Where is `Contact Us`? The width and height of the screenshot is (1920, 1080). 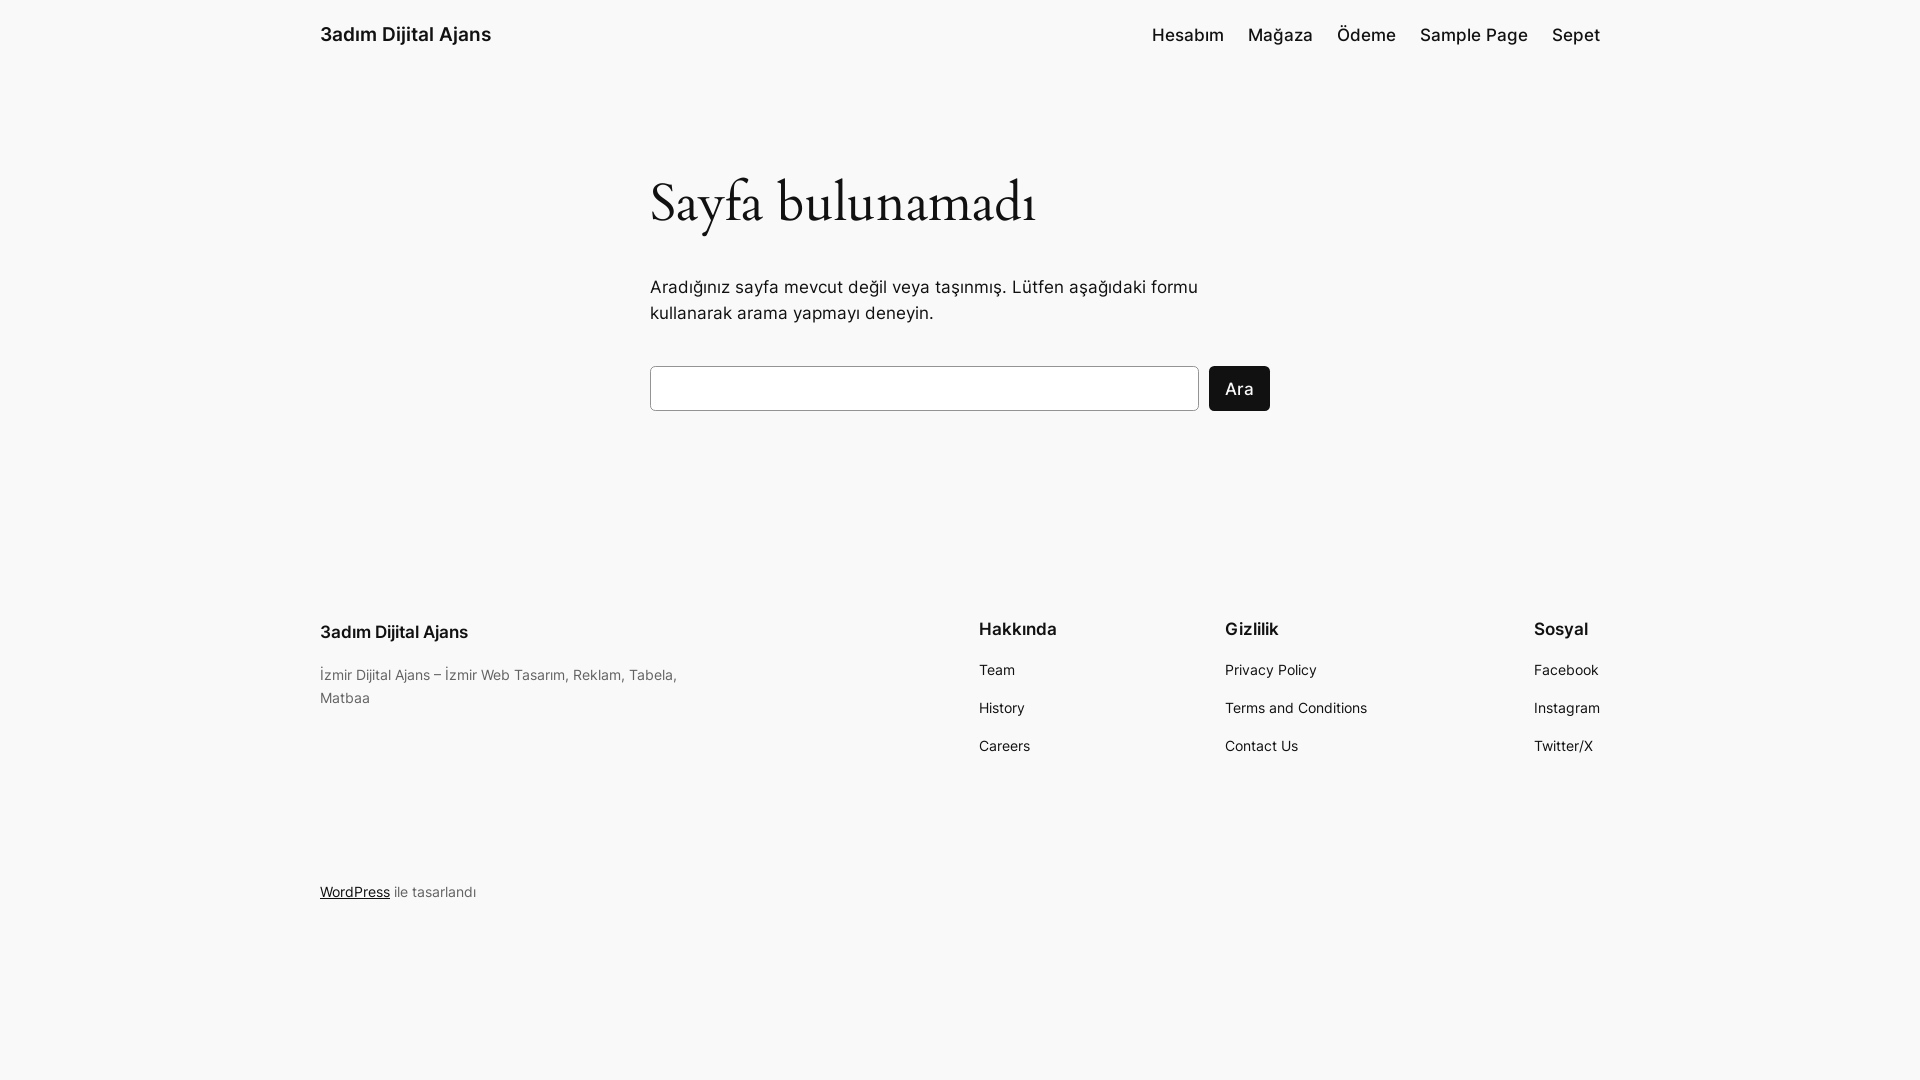 Contact Us is located at coordinates (1262, 746).